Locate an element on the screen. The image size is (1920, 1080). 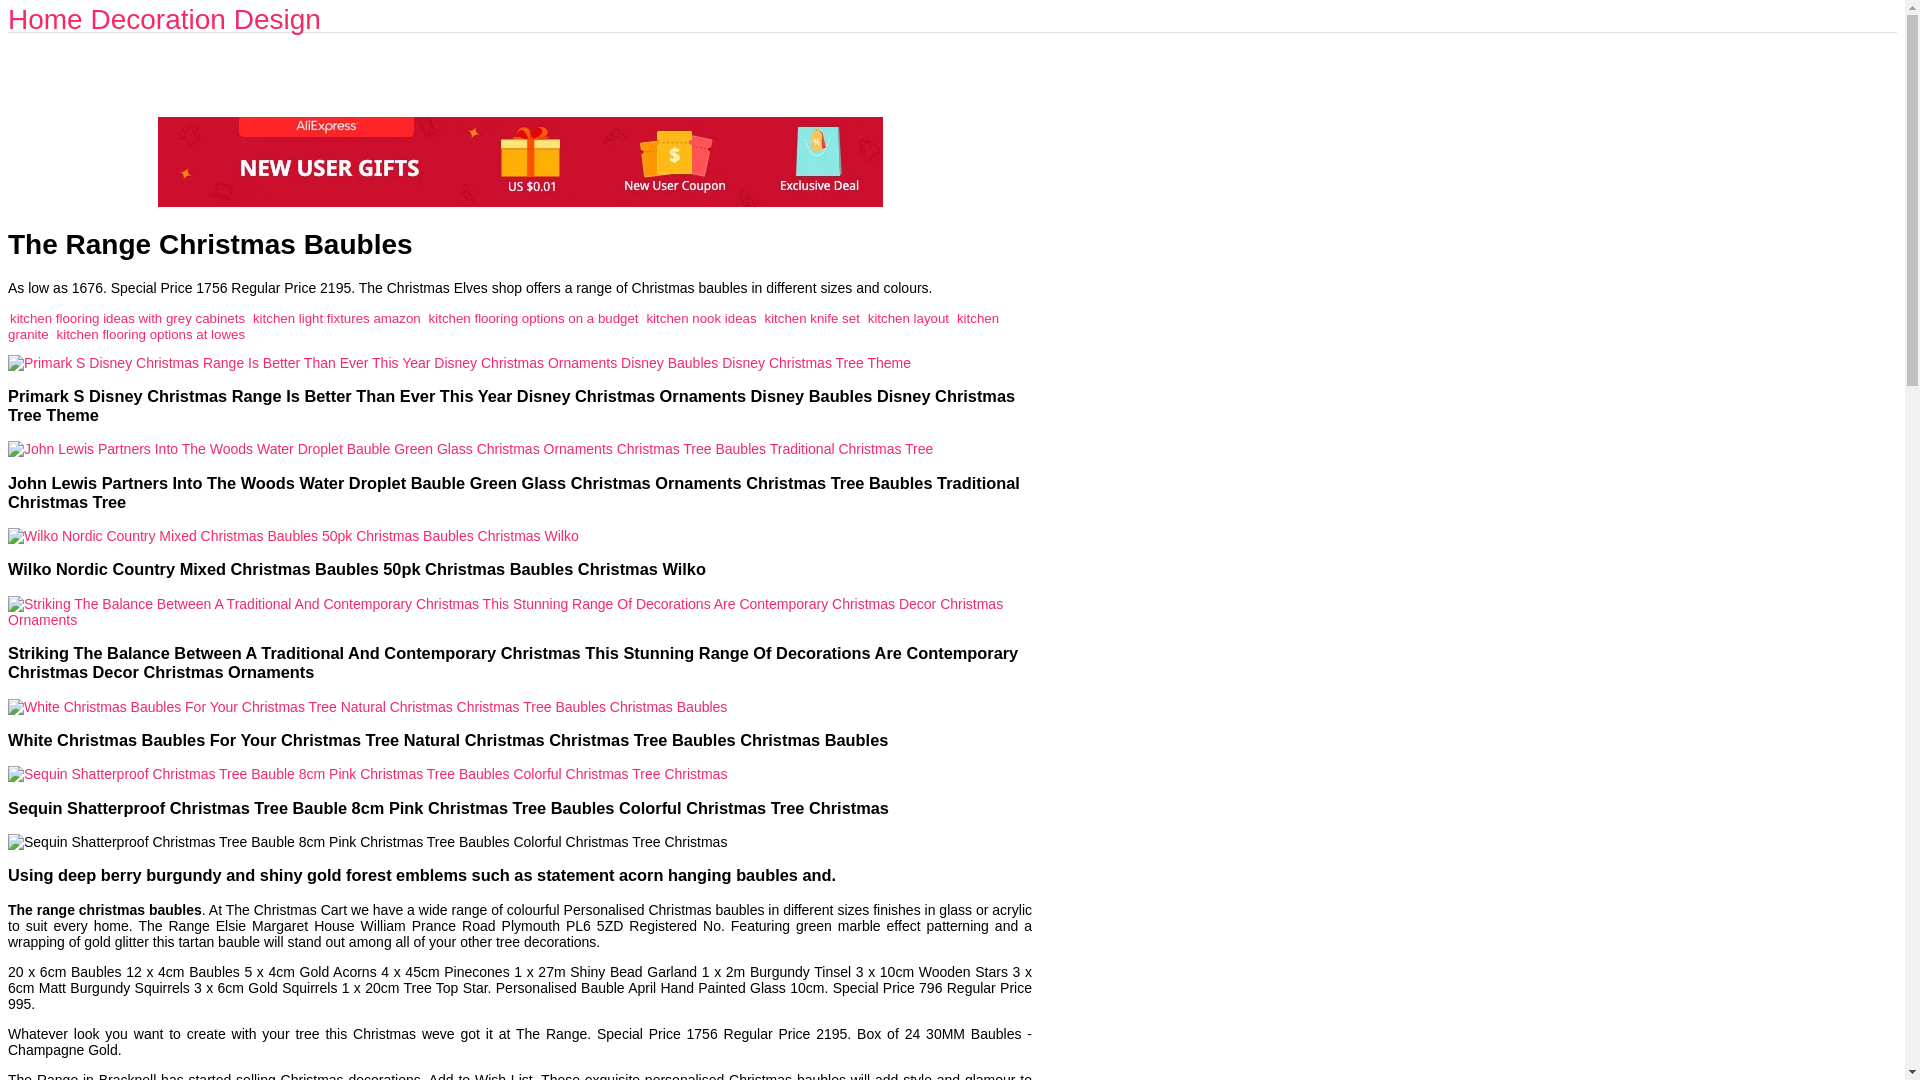
Home Decoration Design is located at coordinates (164, 19).